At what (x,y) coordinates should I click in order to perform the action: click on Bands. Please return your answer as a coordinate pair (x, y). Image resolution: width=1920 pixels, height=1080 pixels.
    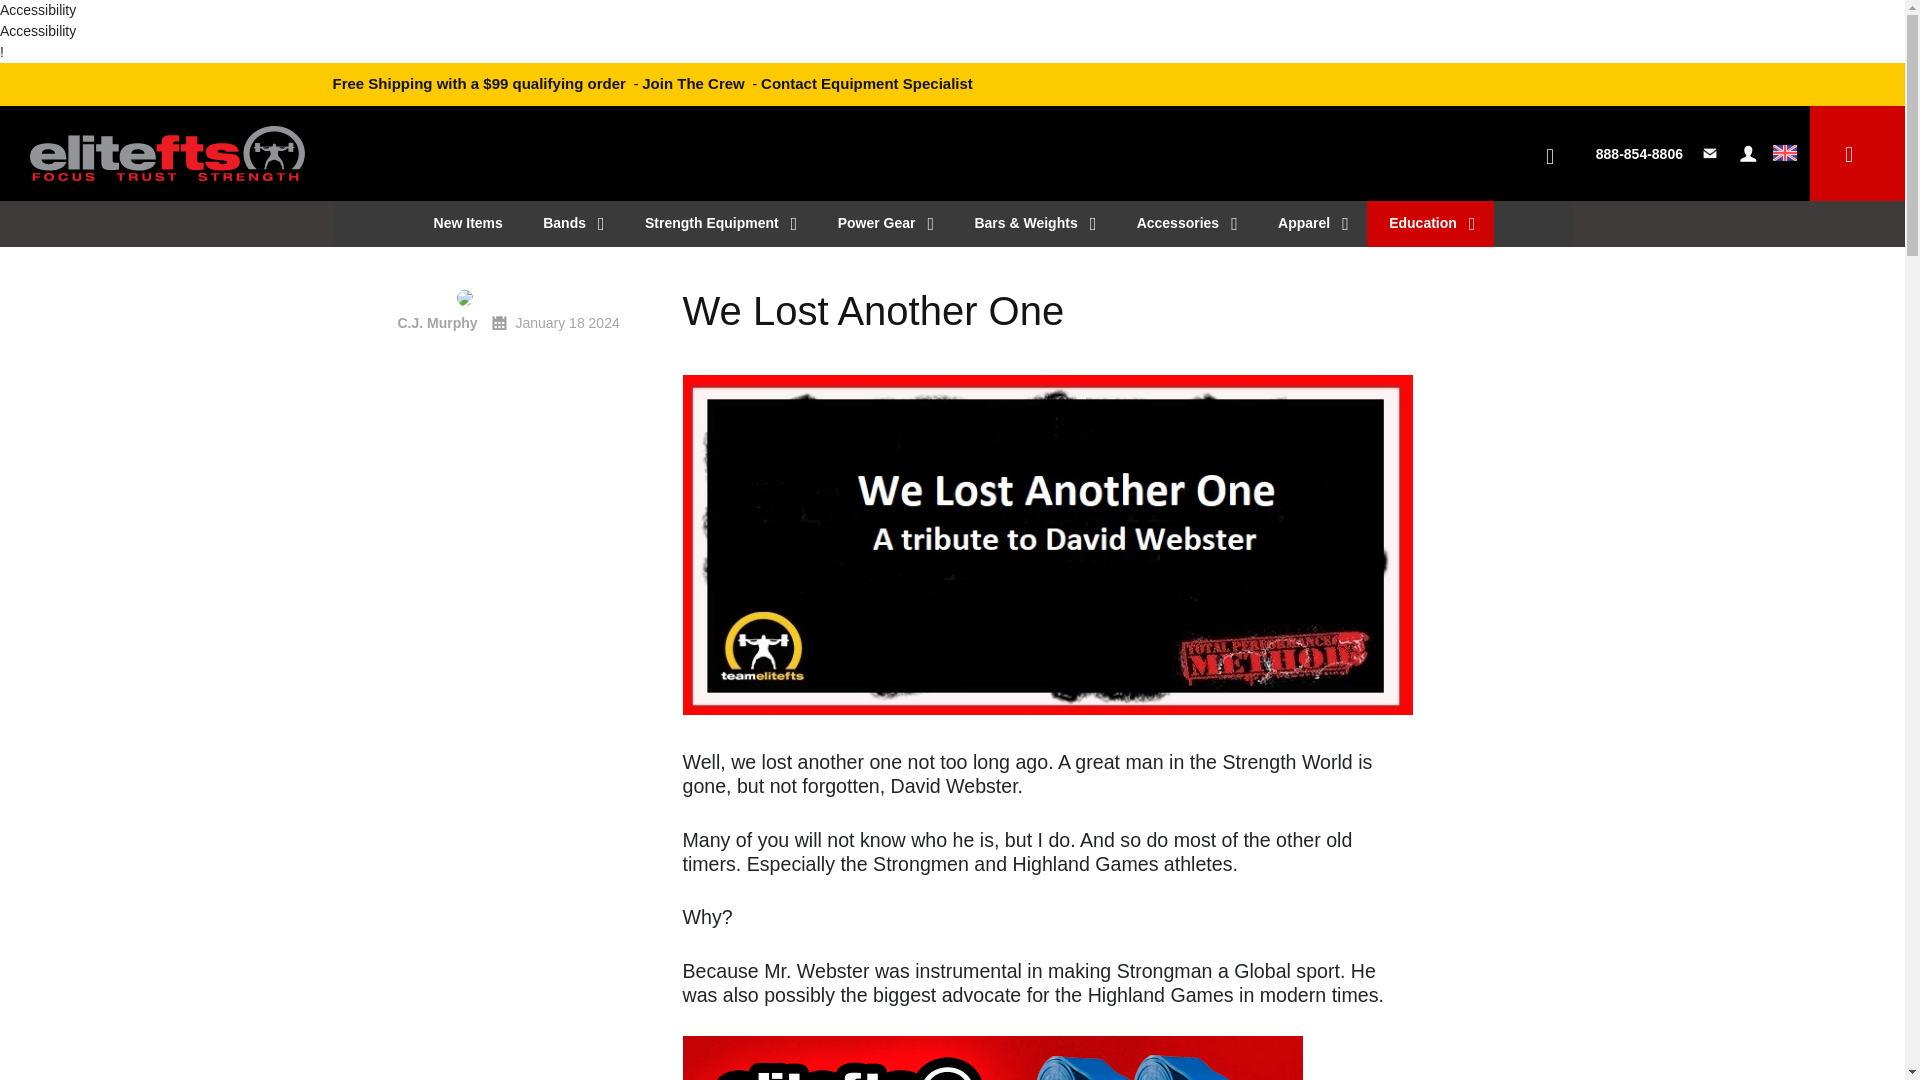
    Looking at the image, I should click on (571, 222).